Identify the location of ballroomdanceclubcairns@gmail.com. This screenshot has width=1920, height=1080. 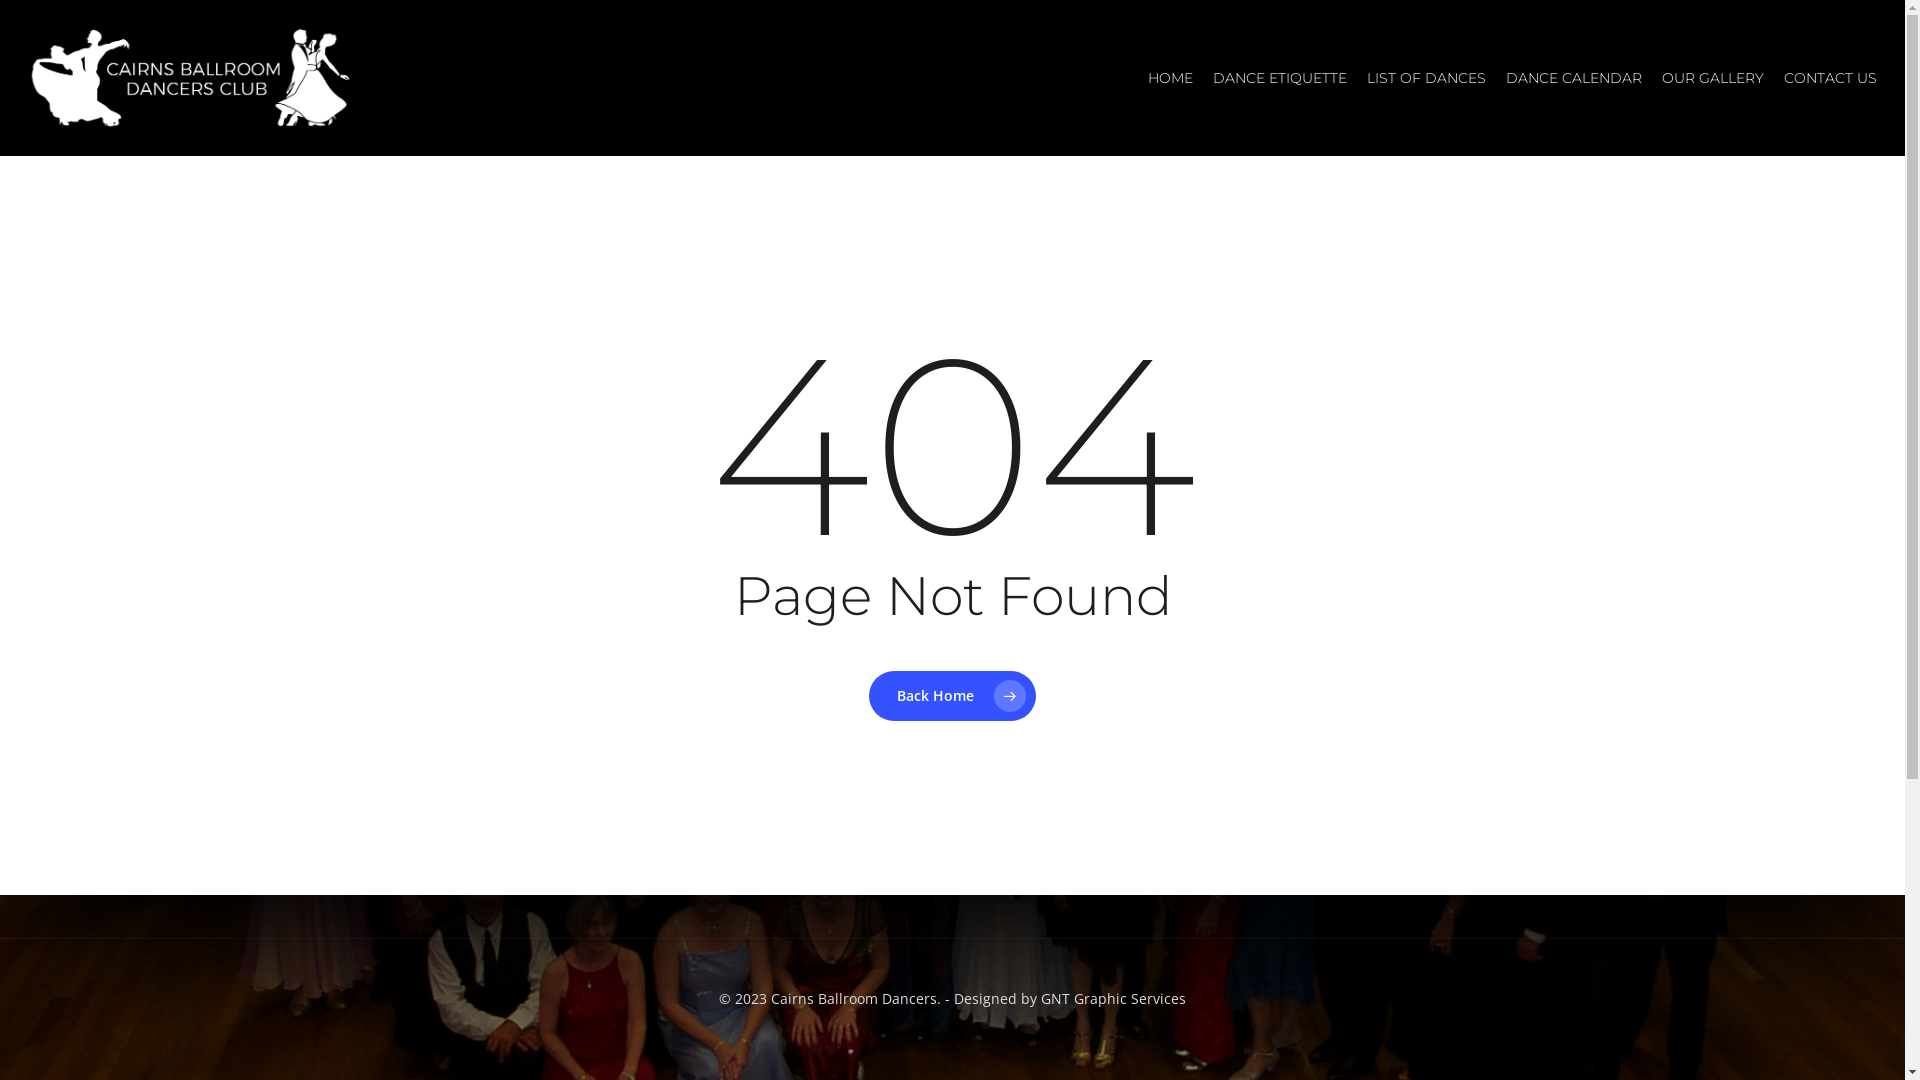
(994, 797).